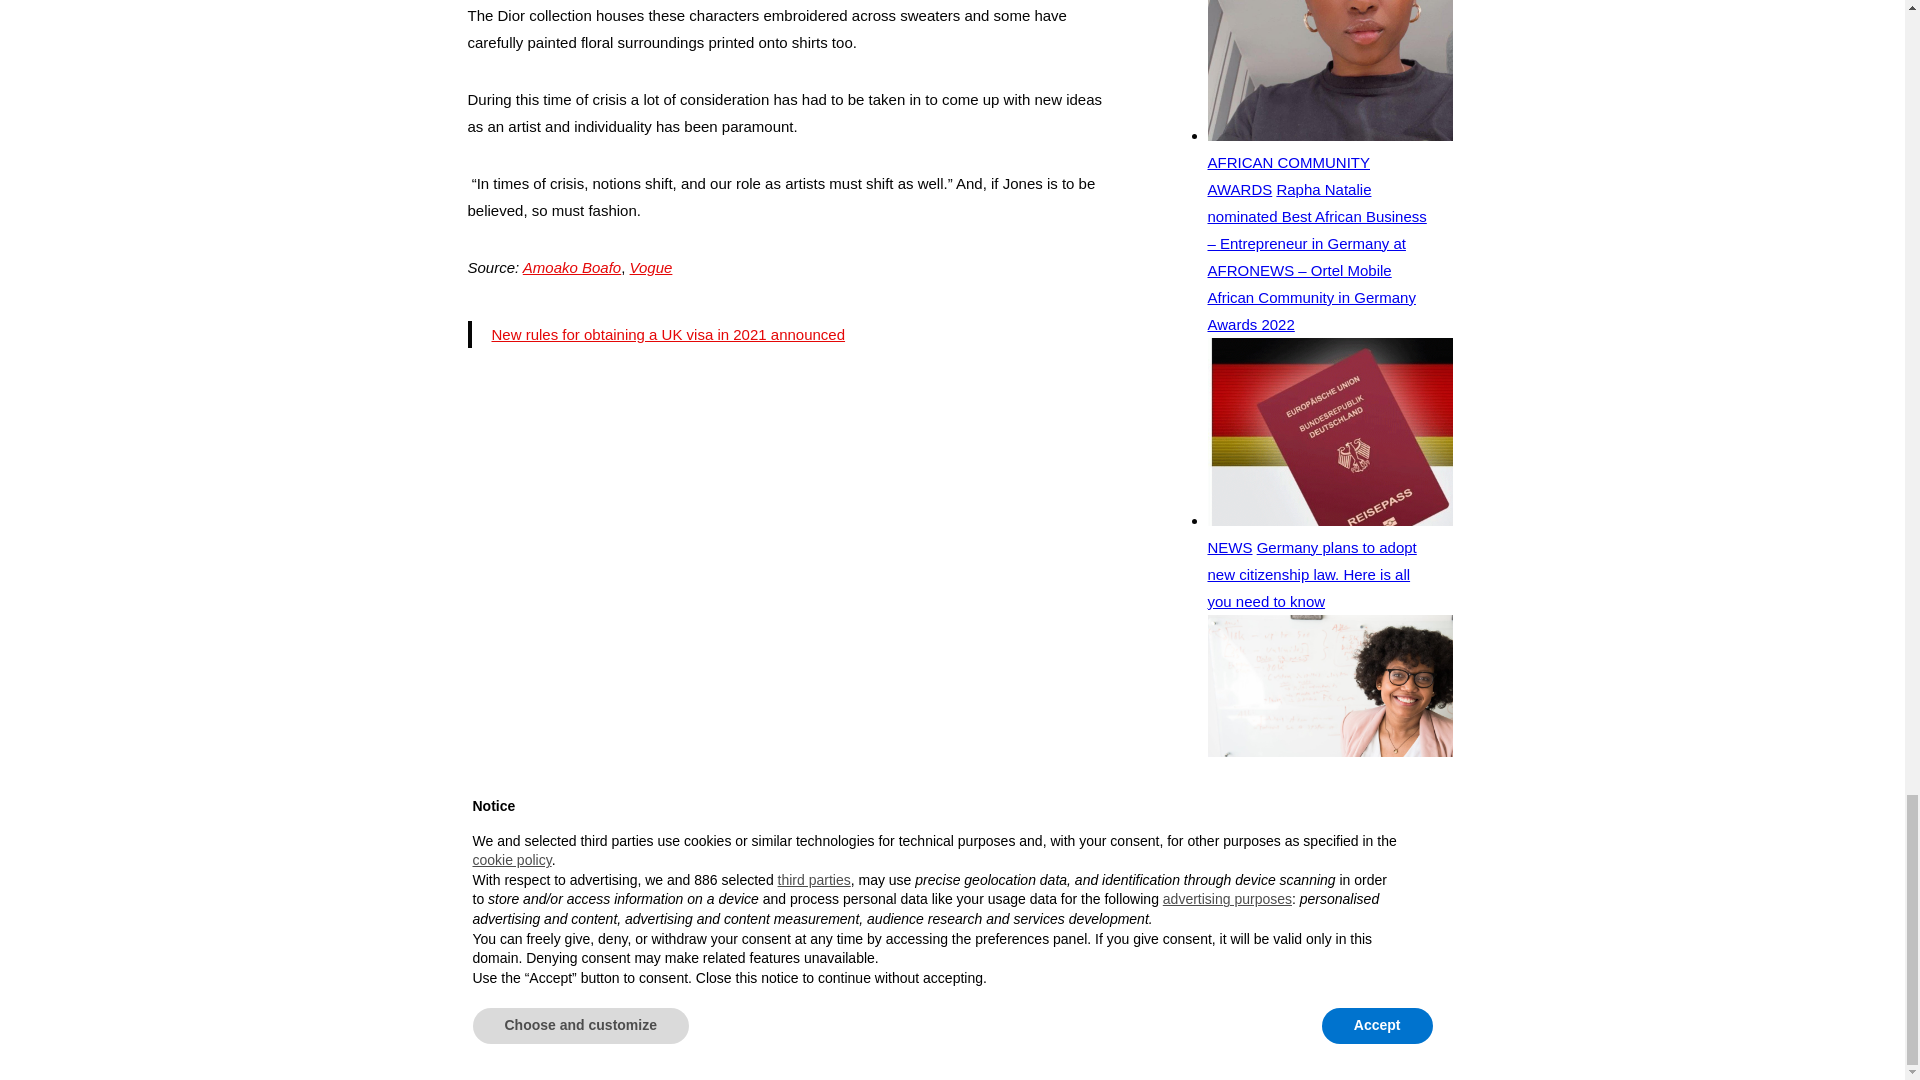 This screenshot has height=1080, width=1920. What do you see at coordinates (594, 846) in the screenshot?
I see `GHANAIANS IN GERMANY` at bounding box center [594, 846].